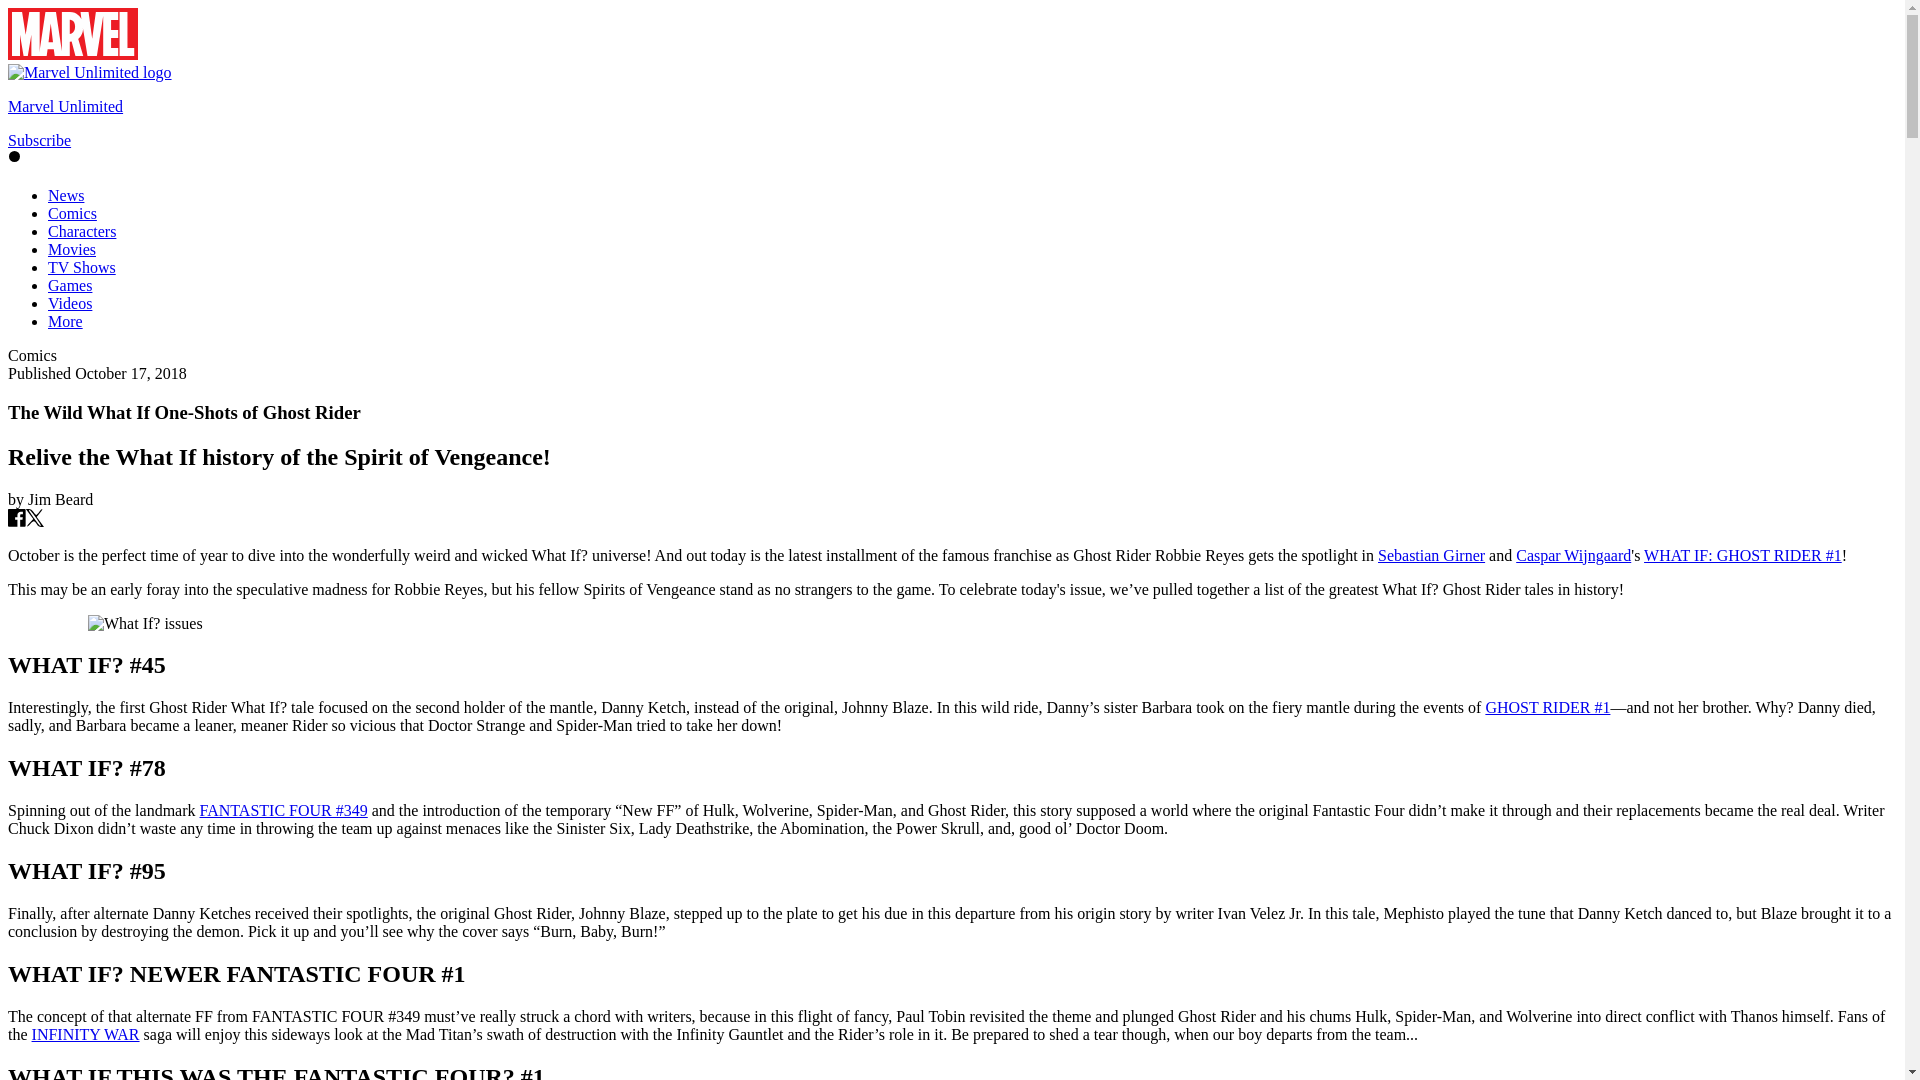 The image size is (1920, 1080). I want to click on Caspar Wijngaard, so click(1573, 554).